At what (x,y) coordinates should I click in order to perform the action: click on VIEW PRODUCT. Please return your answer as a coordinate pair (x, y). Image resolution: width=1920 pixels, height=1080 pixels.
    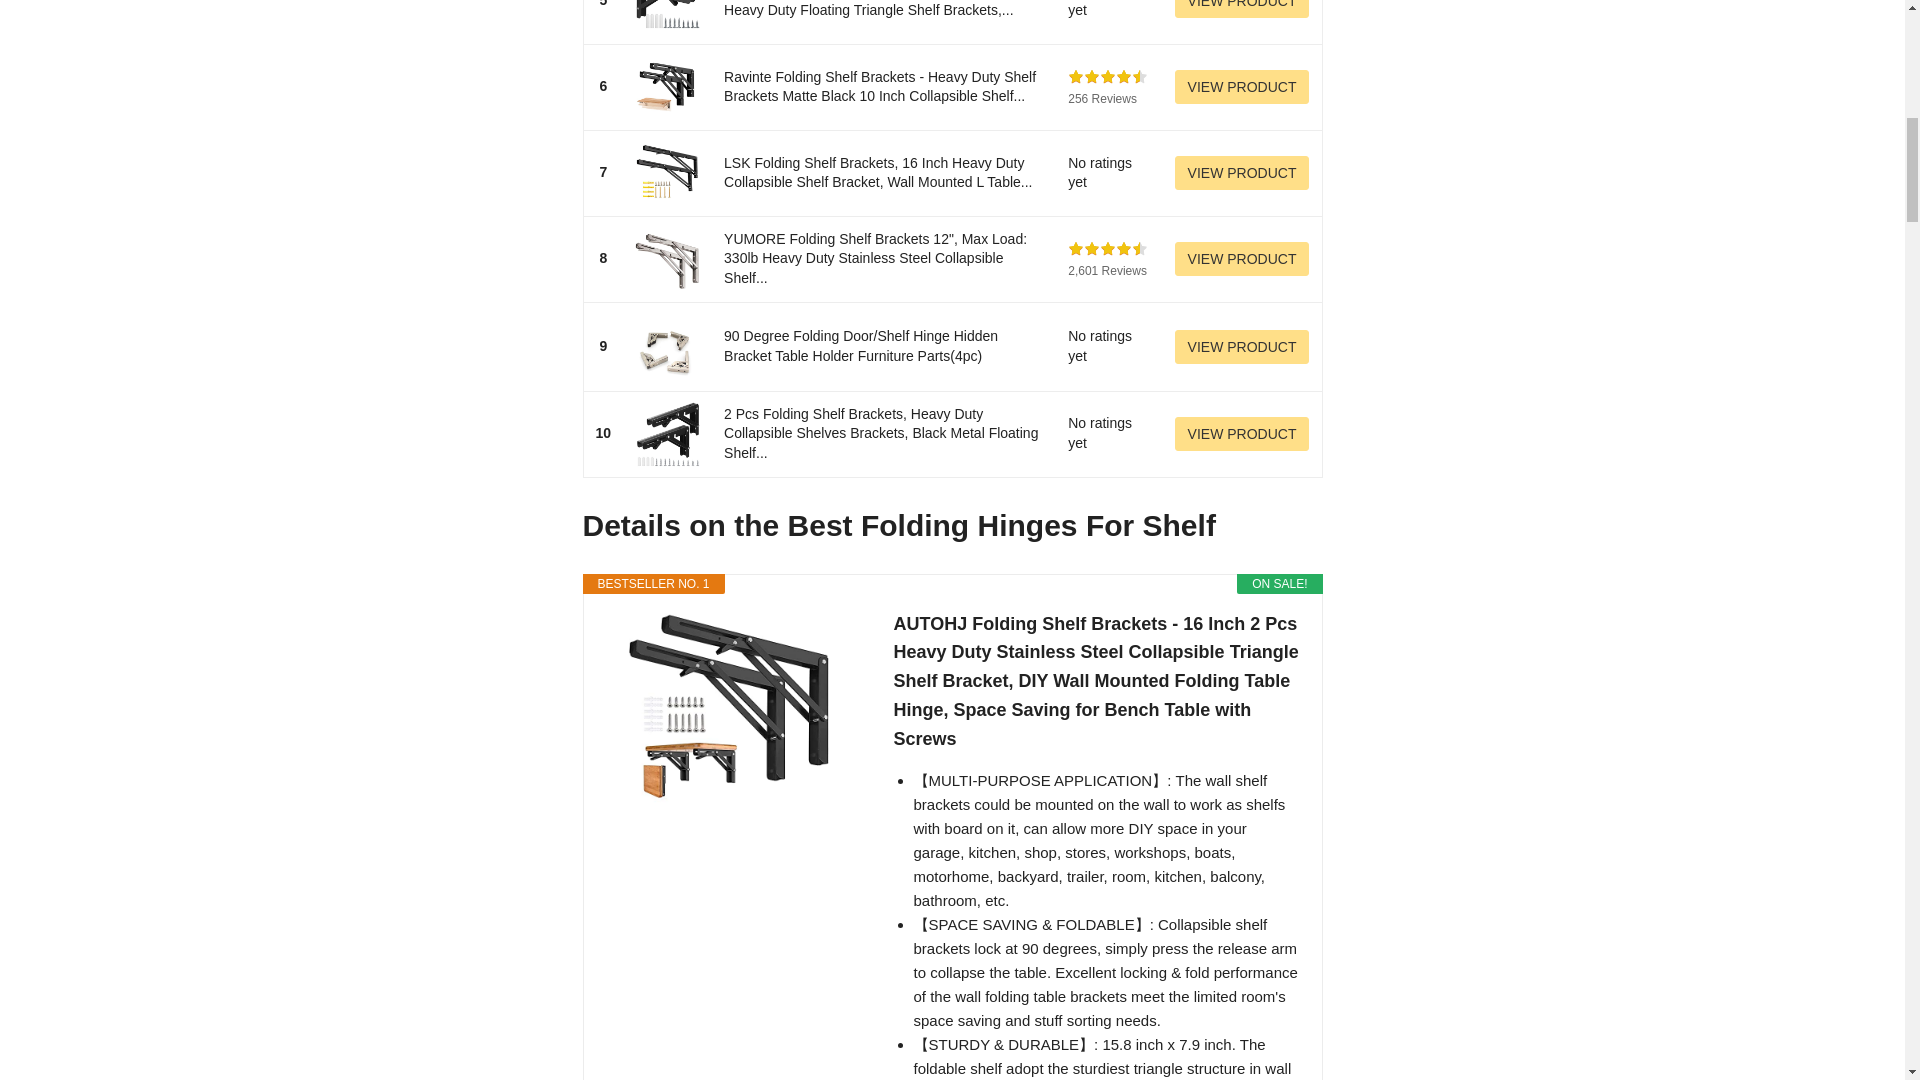
    Looking at the image, I should click on (1242, 258).